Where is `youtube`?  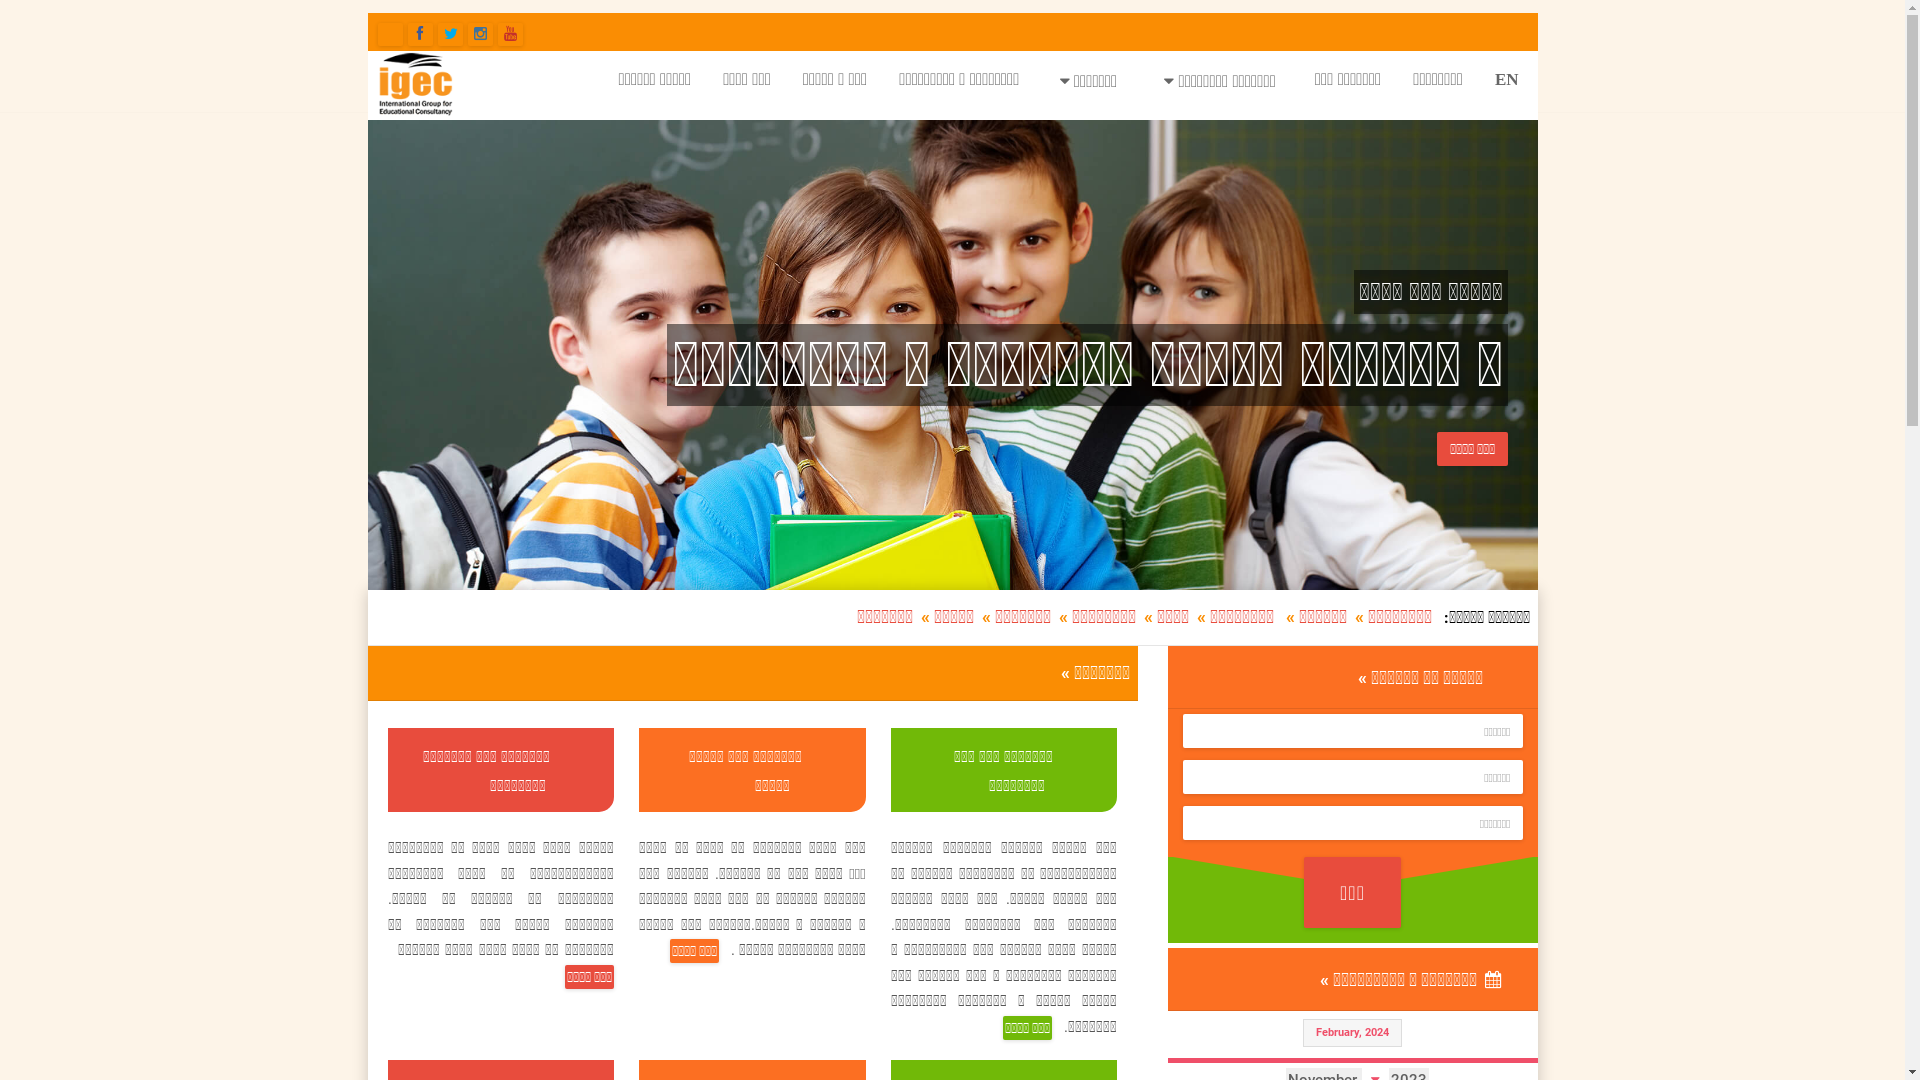
youtube is located at coordinates (510, 34).